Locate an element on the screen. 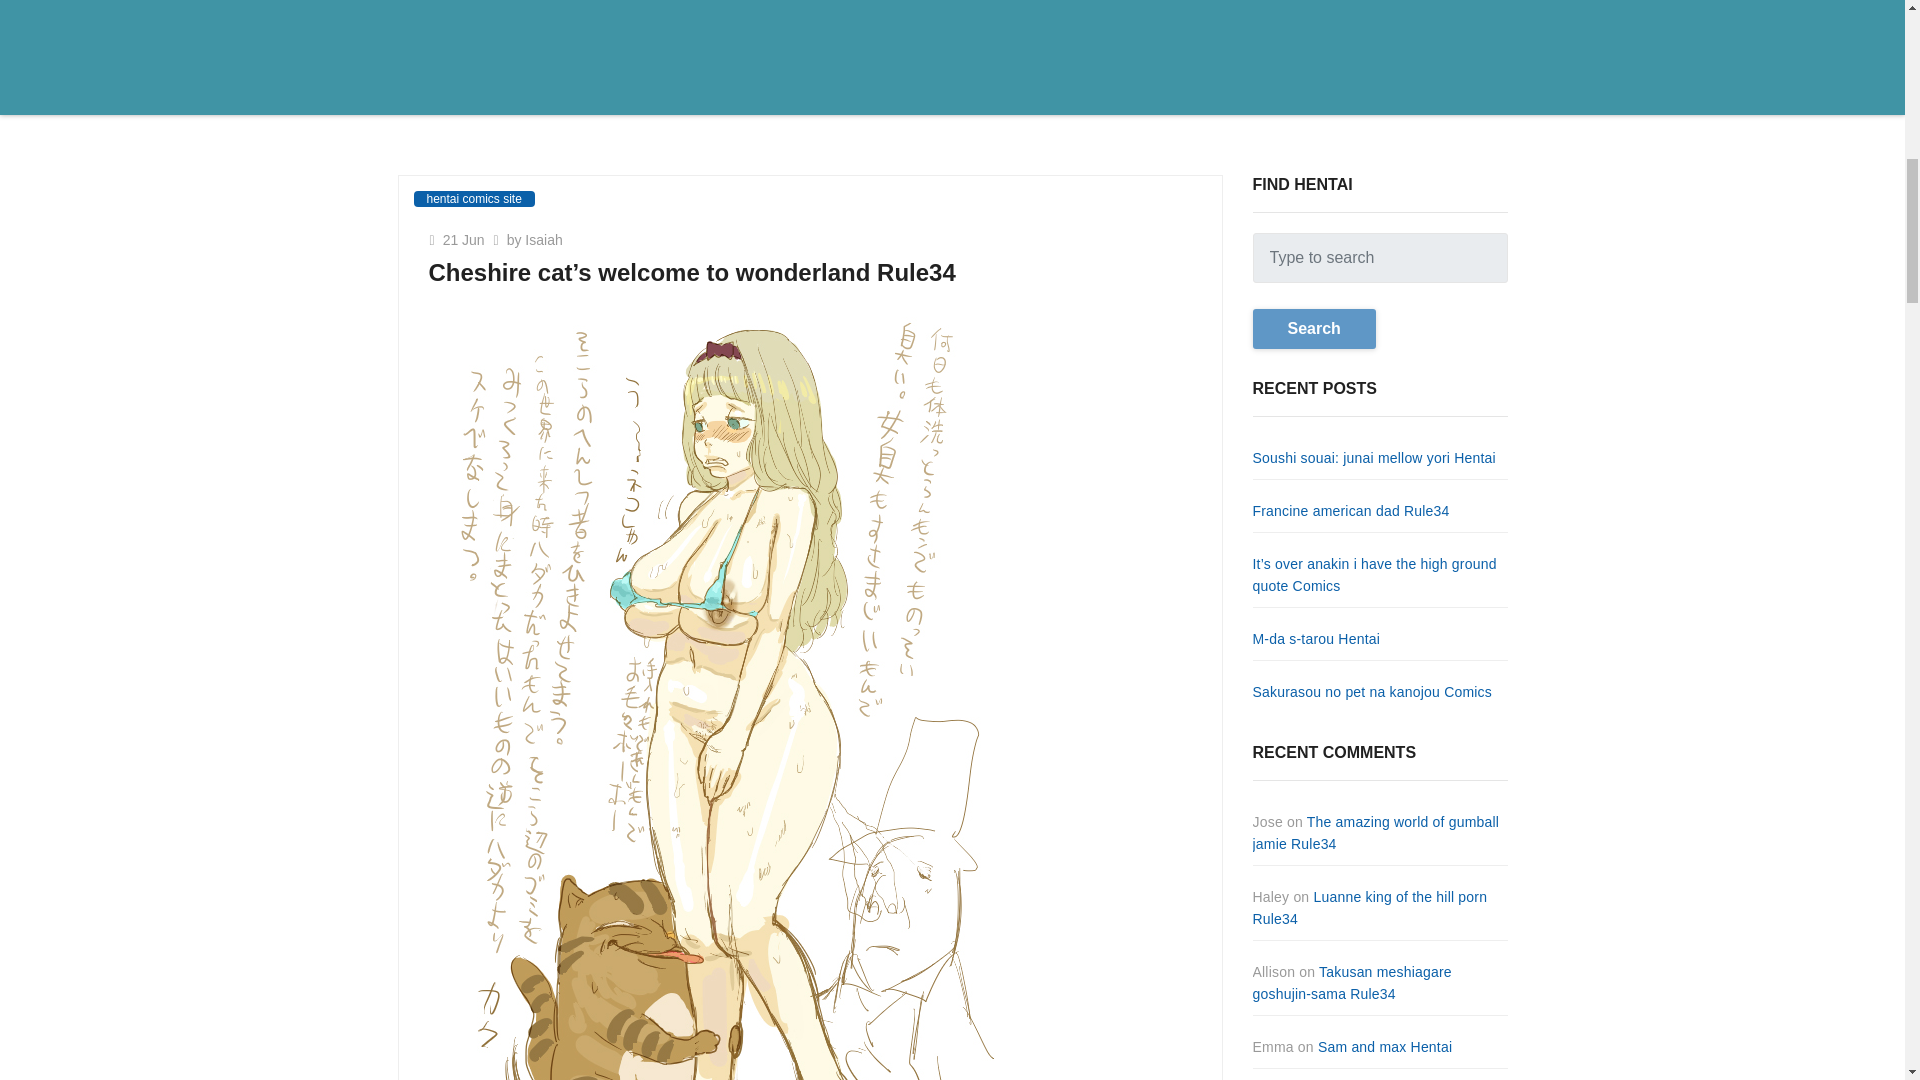  Takusan meshiagare goshujin-sama Rule34 is located at coordinates (1351, 983).